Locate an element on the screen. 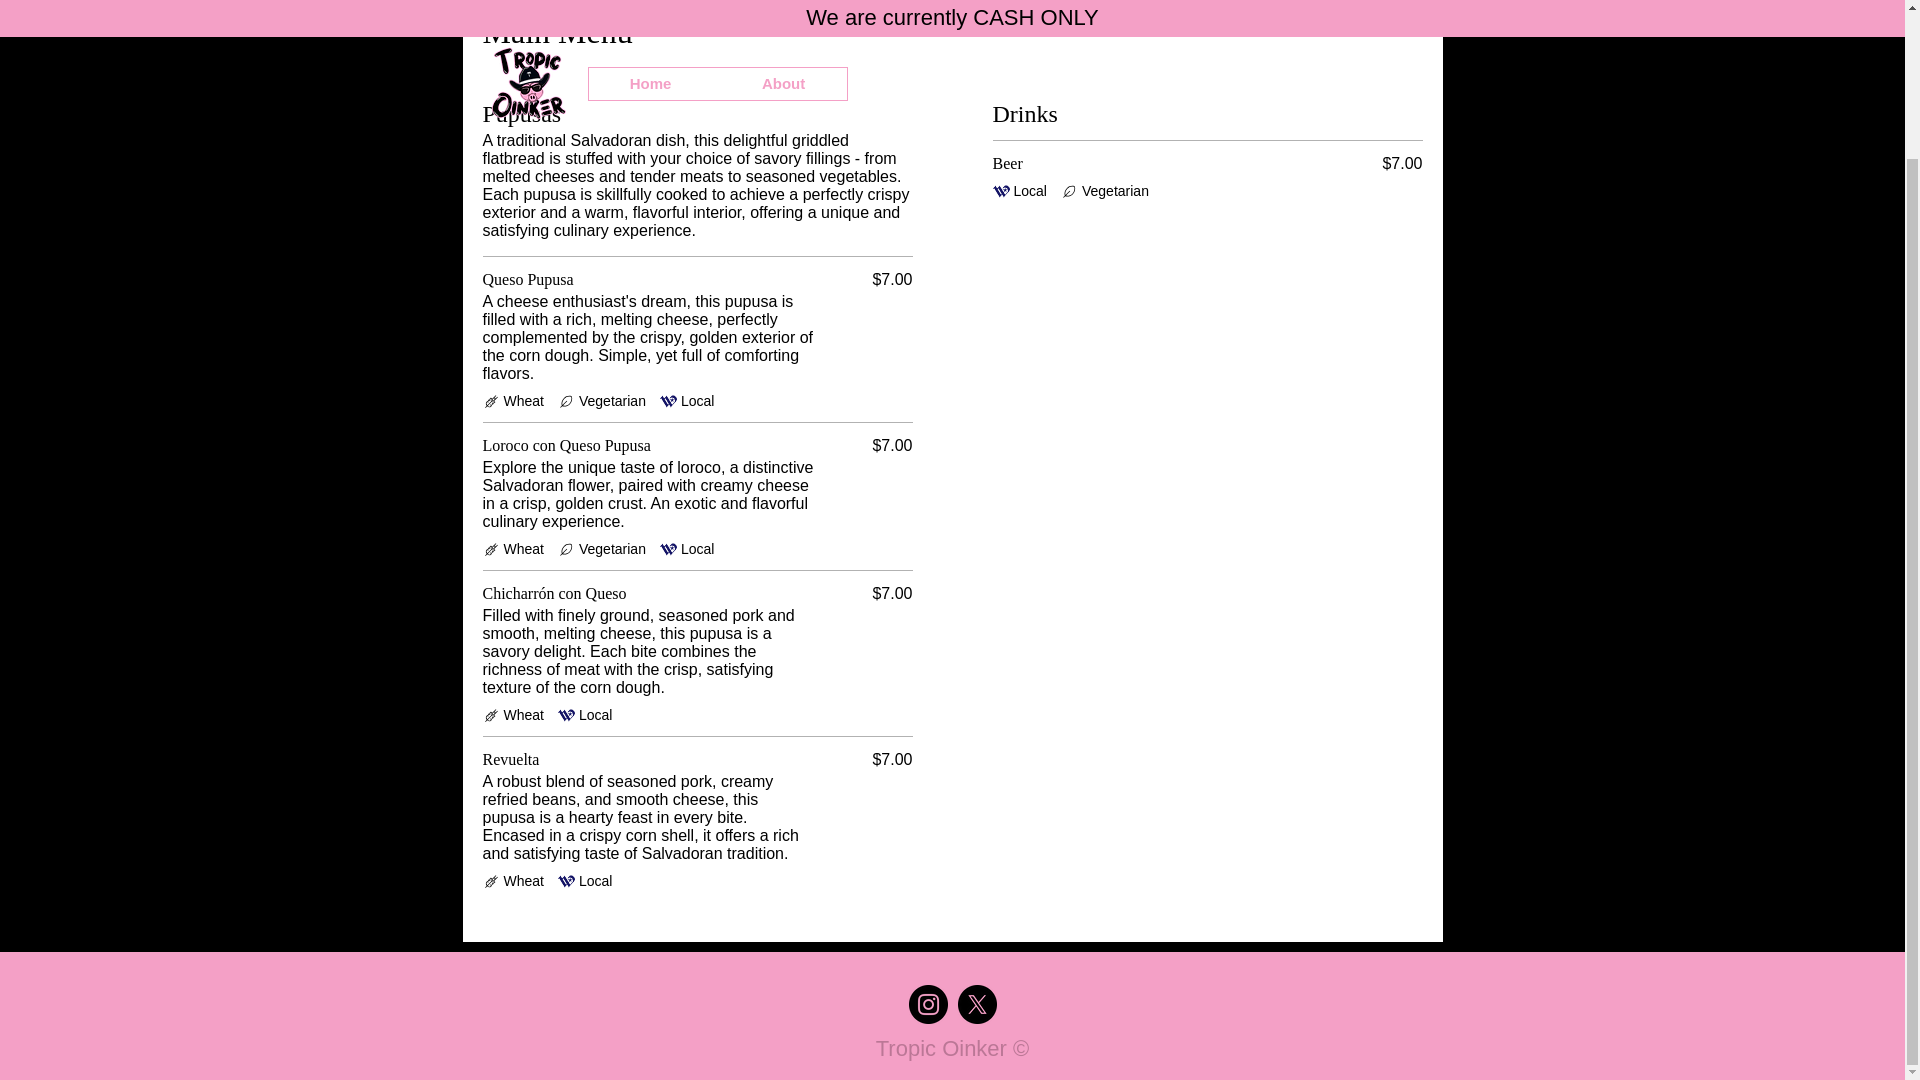  Check is located at coordinates (1069, 190).